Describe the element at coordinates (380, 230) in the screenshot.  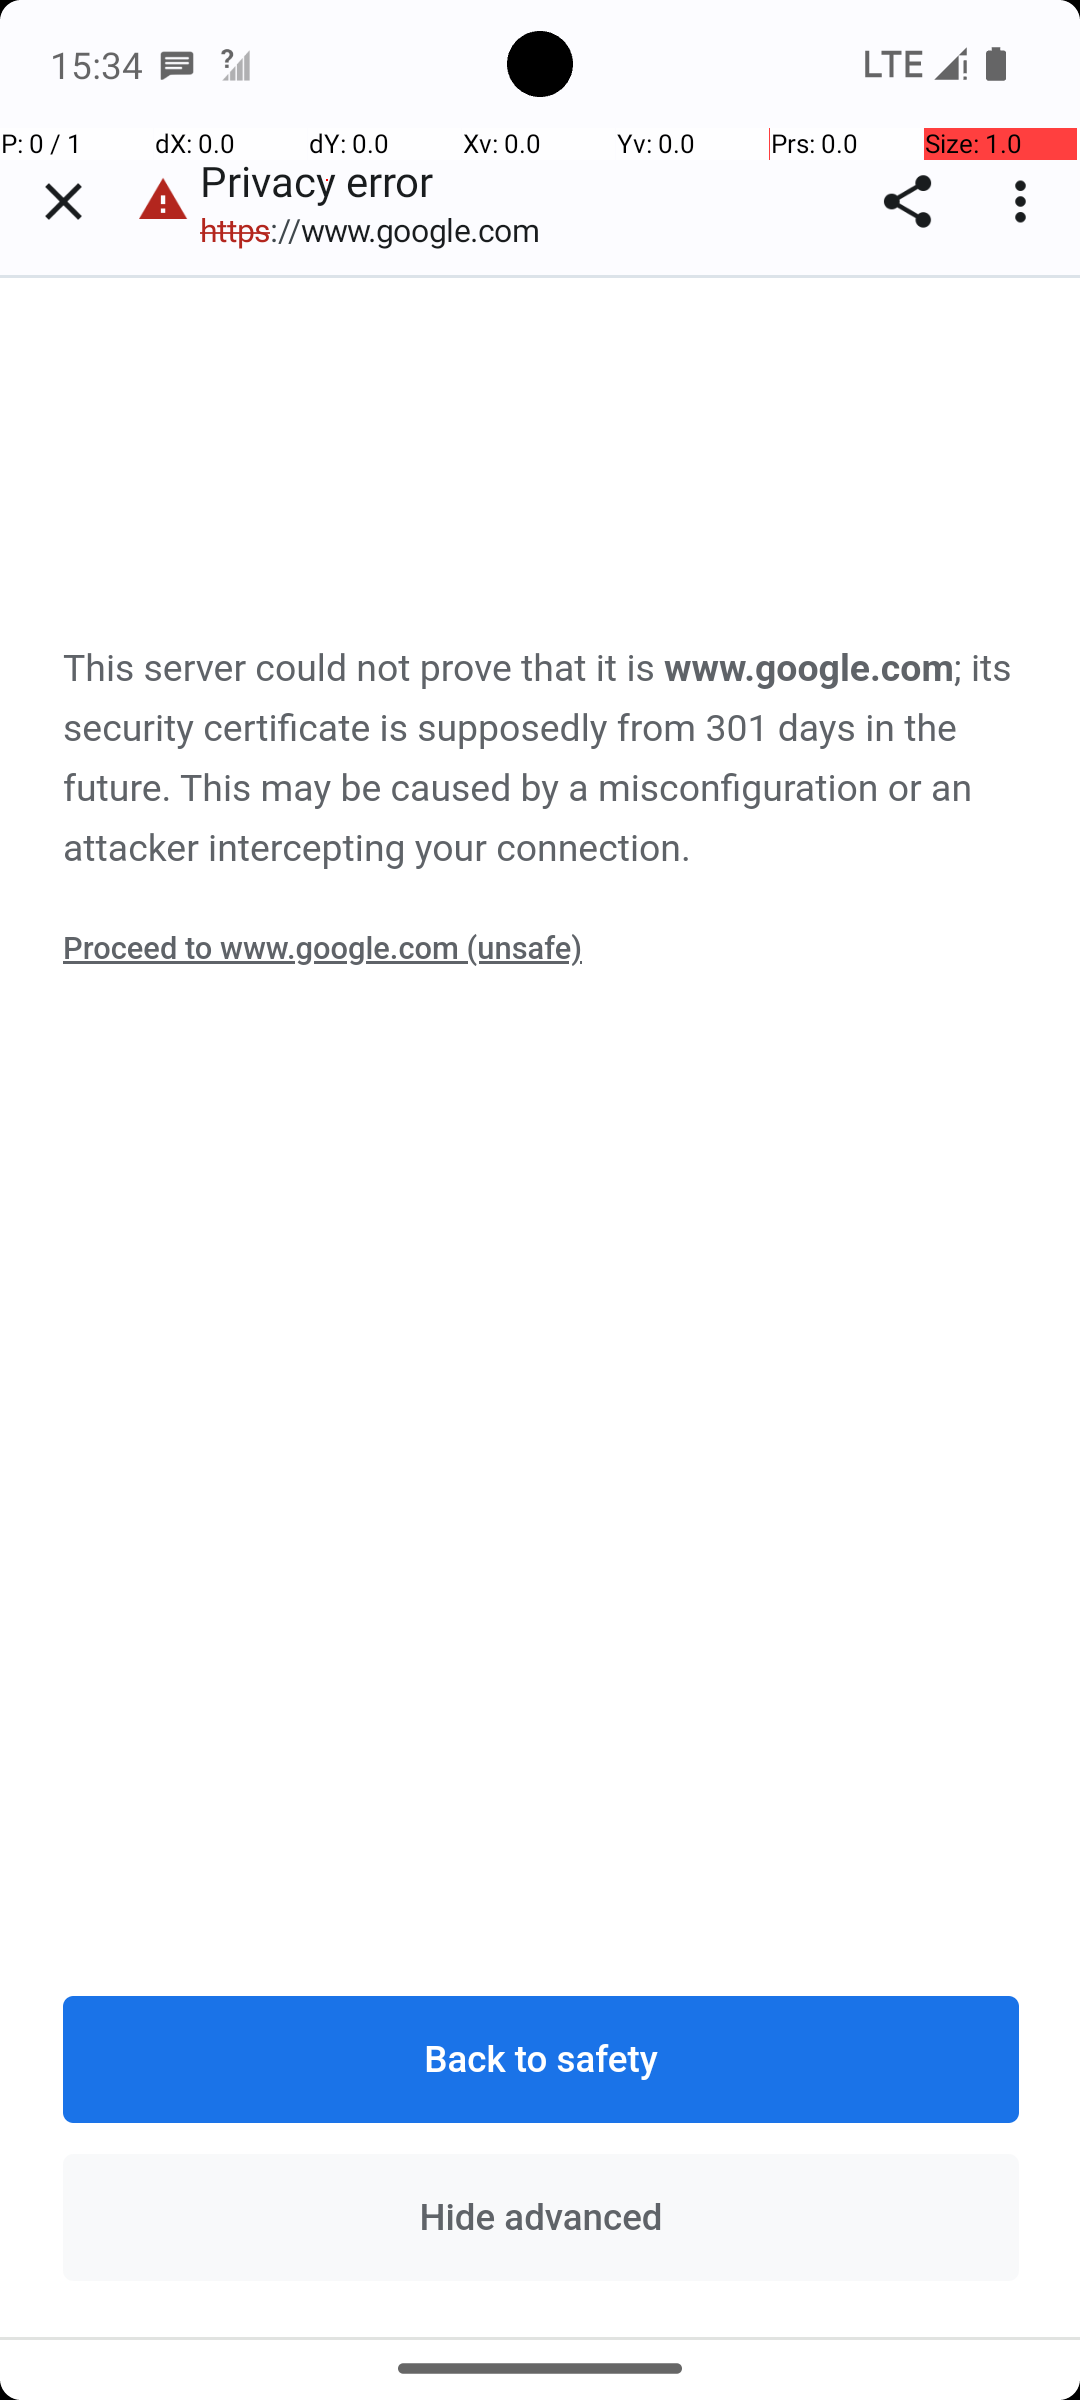
I see `https://www.google.com` at that location.